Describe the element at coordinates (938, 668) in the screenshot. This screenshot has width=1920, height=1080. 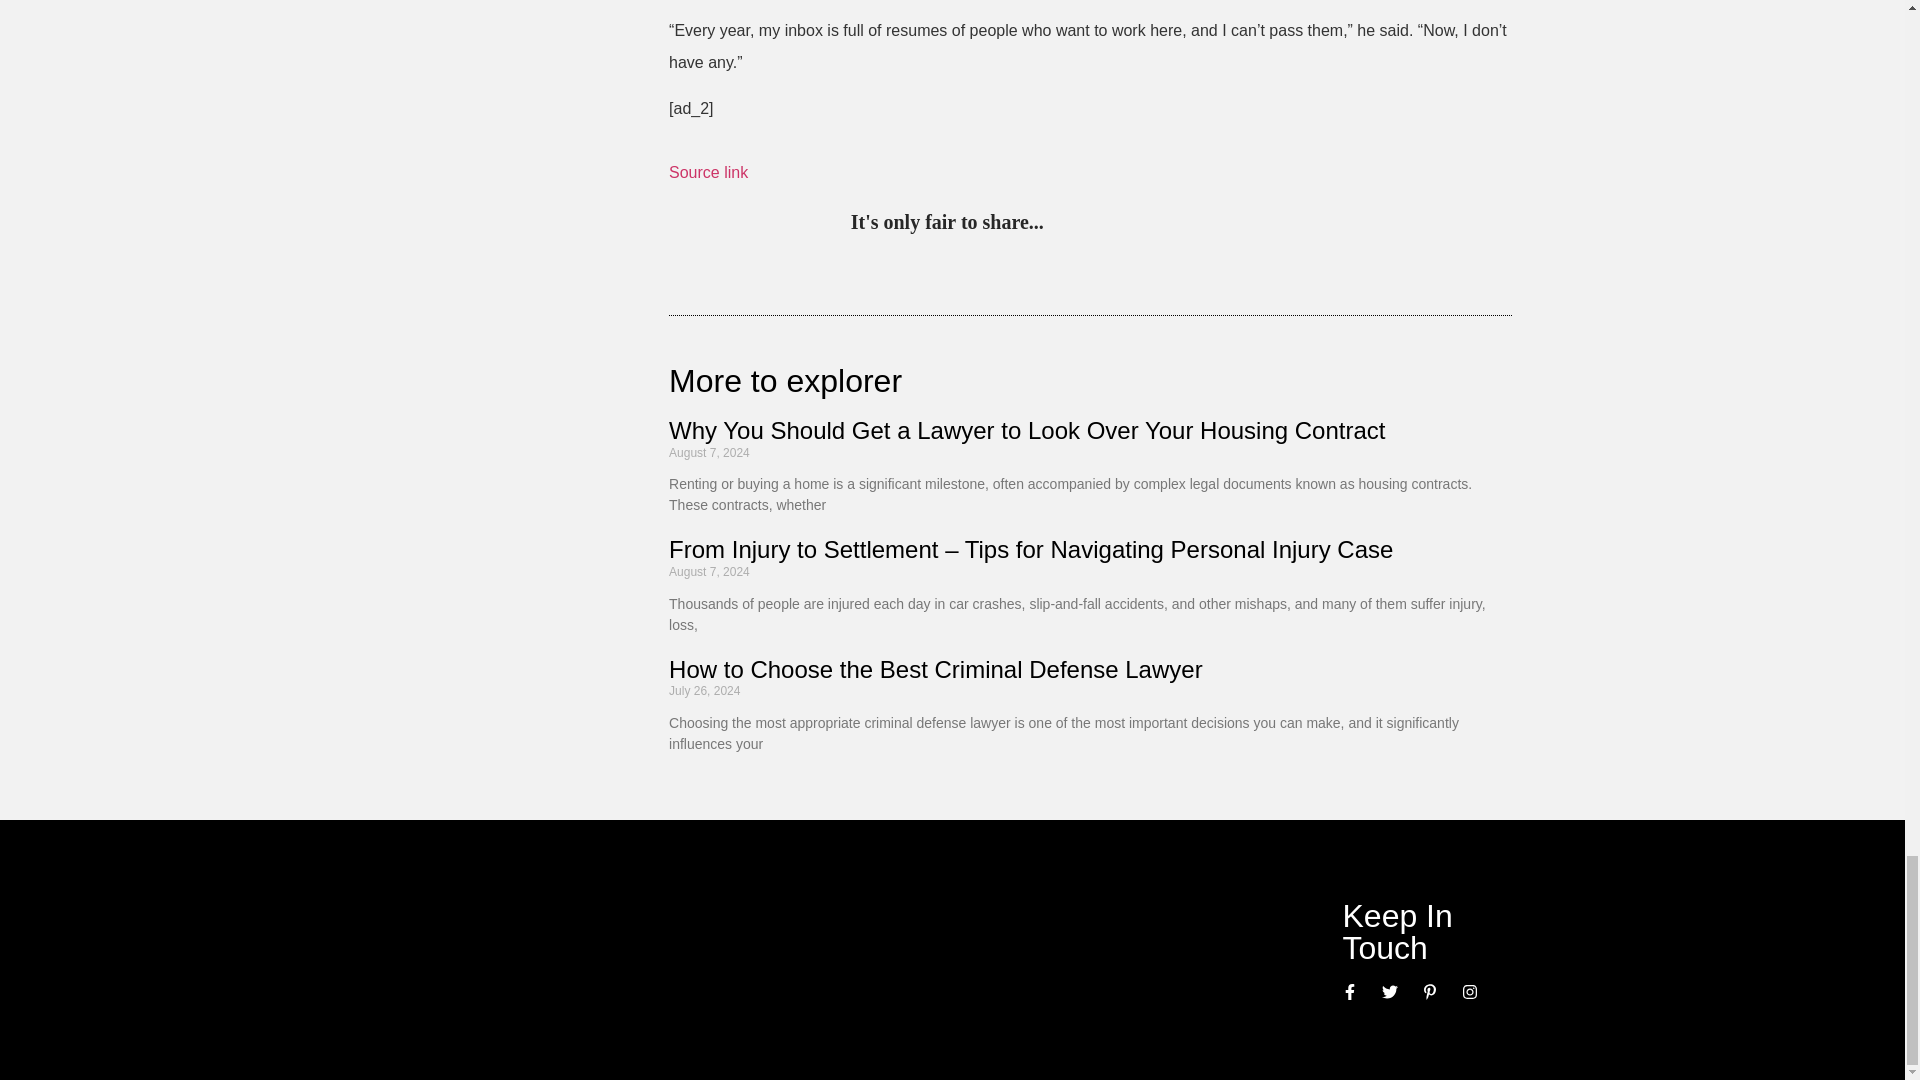
I see `How to Choose the Best Criminal Defense Lawyer ` at that location.